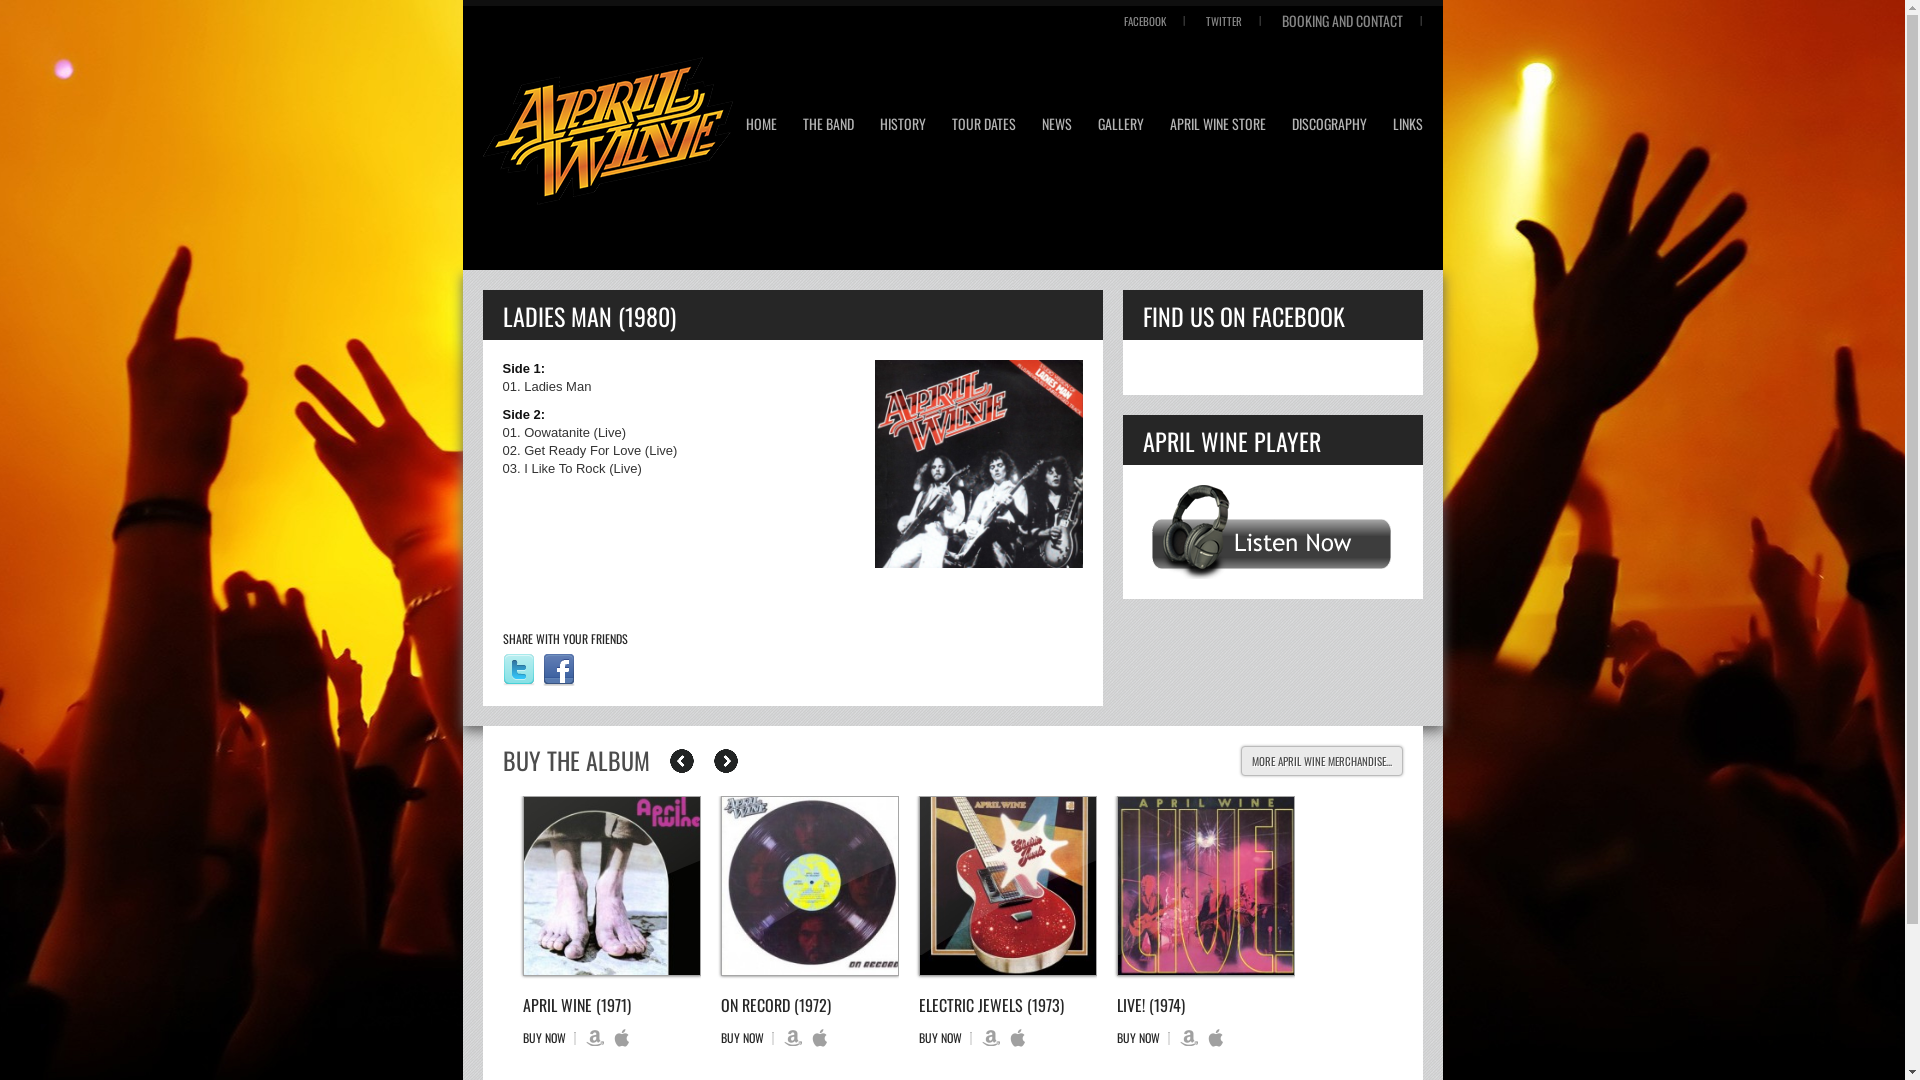  What do you see at coordinates (1407, 126) in the screenshot?
I see `LINKS` at bounding box center [1407, 126].